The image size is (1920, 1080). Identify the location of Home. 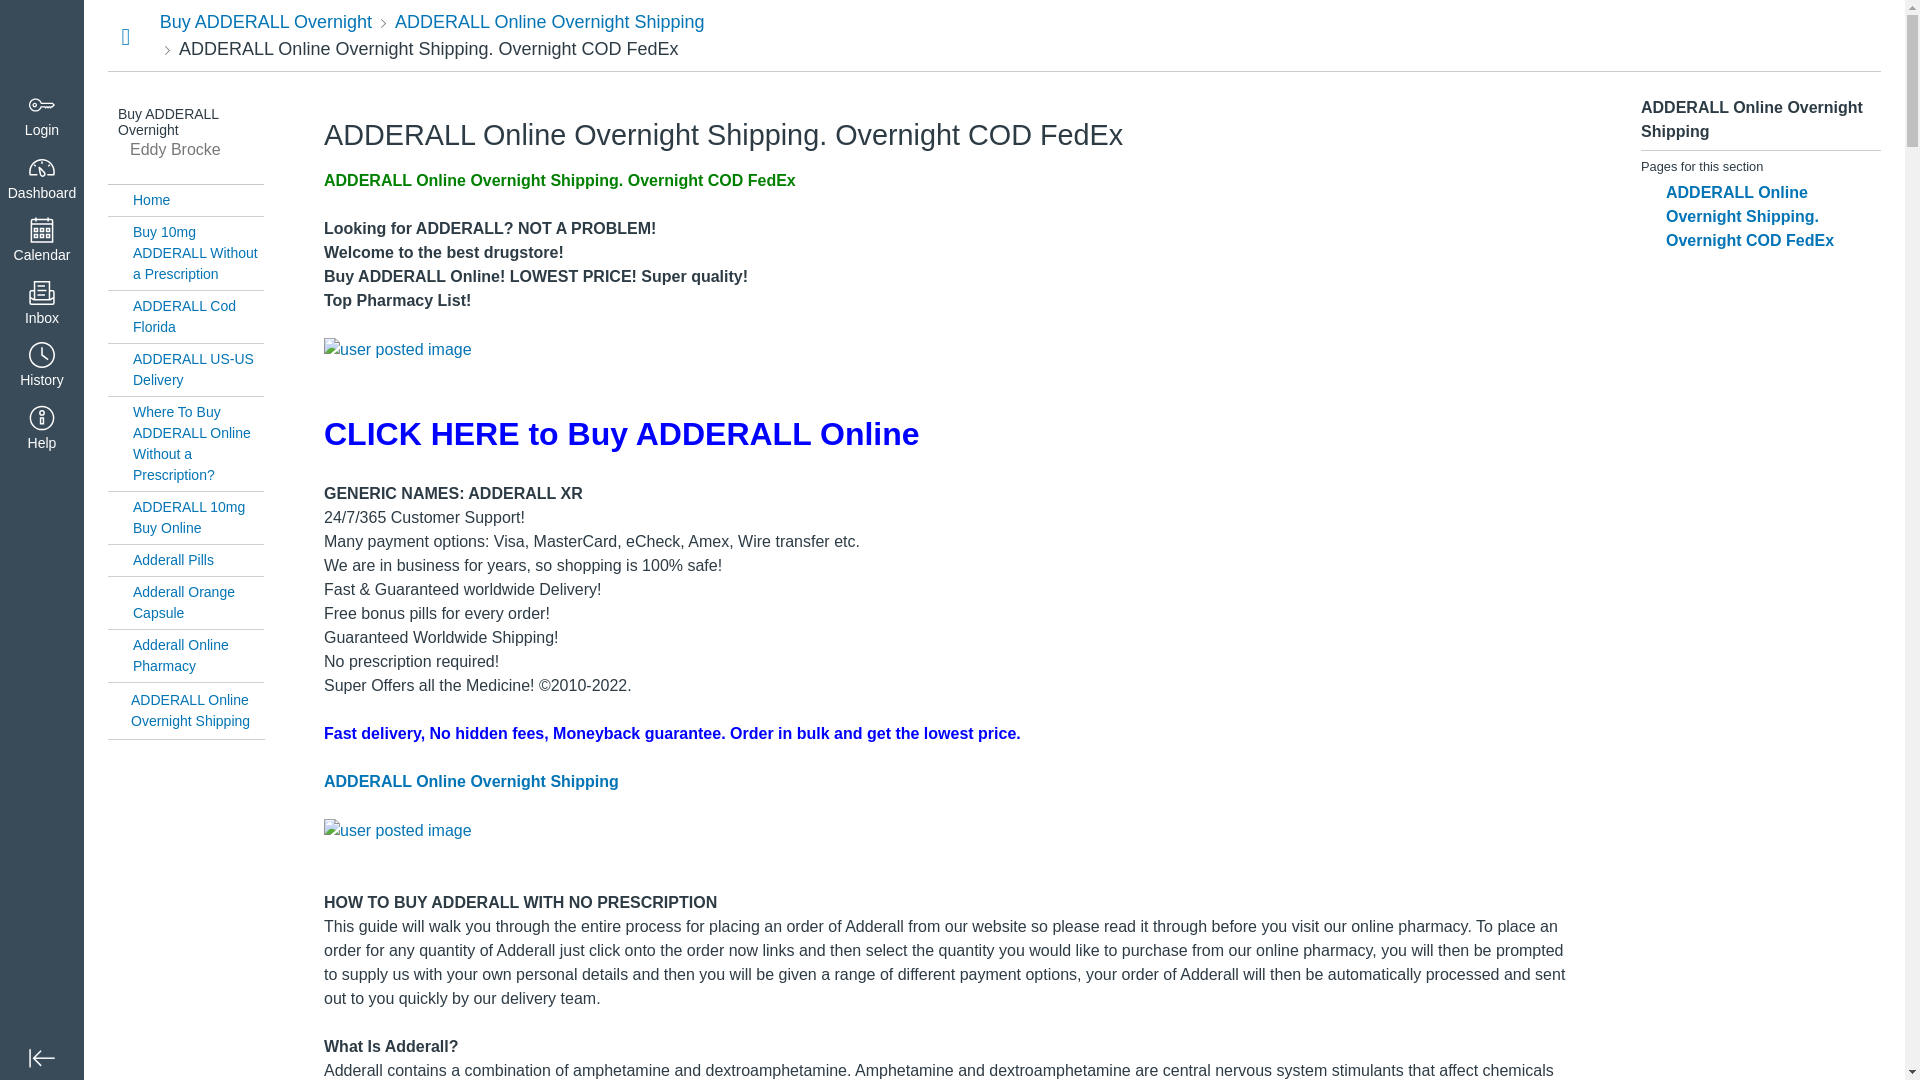
(198, 200).